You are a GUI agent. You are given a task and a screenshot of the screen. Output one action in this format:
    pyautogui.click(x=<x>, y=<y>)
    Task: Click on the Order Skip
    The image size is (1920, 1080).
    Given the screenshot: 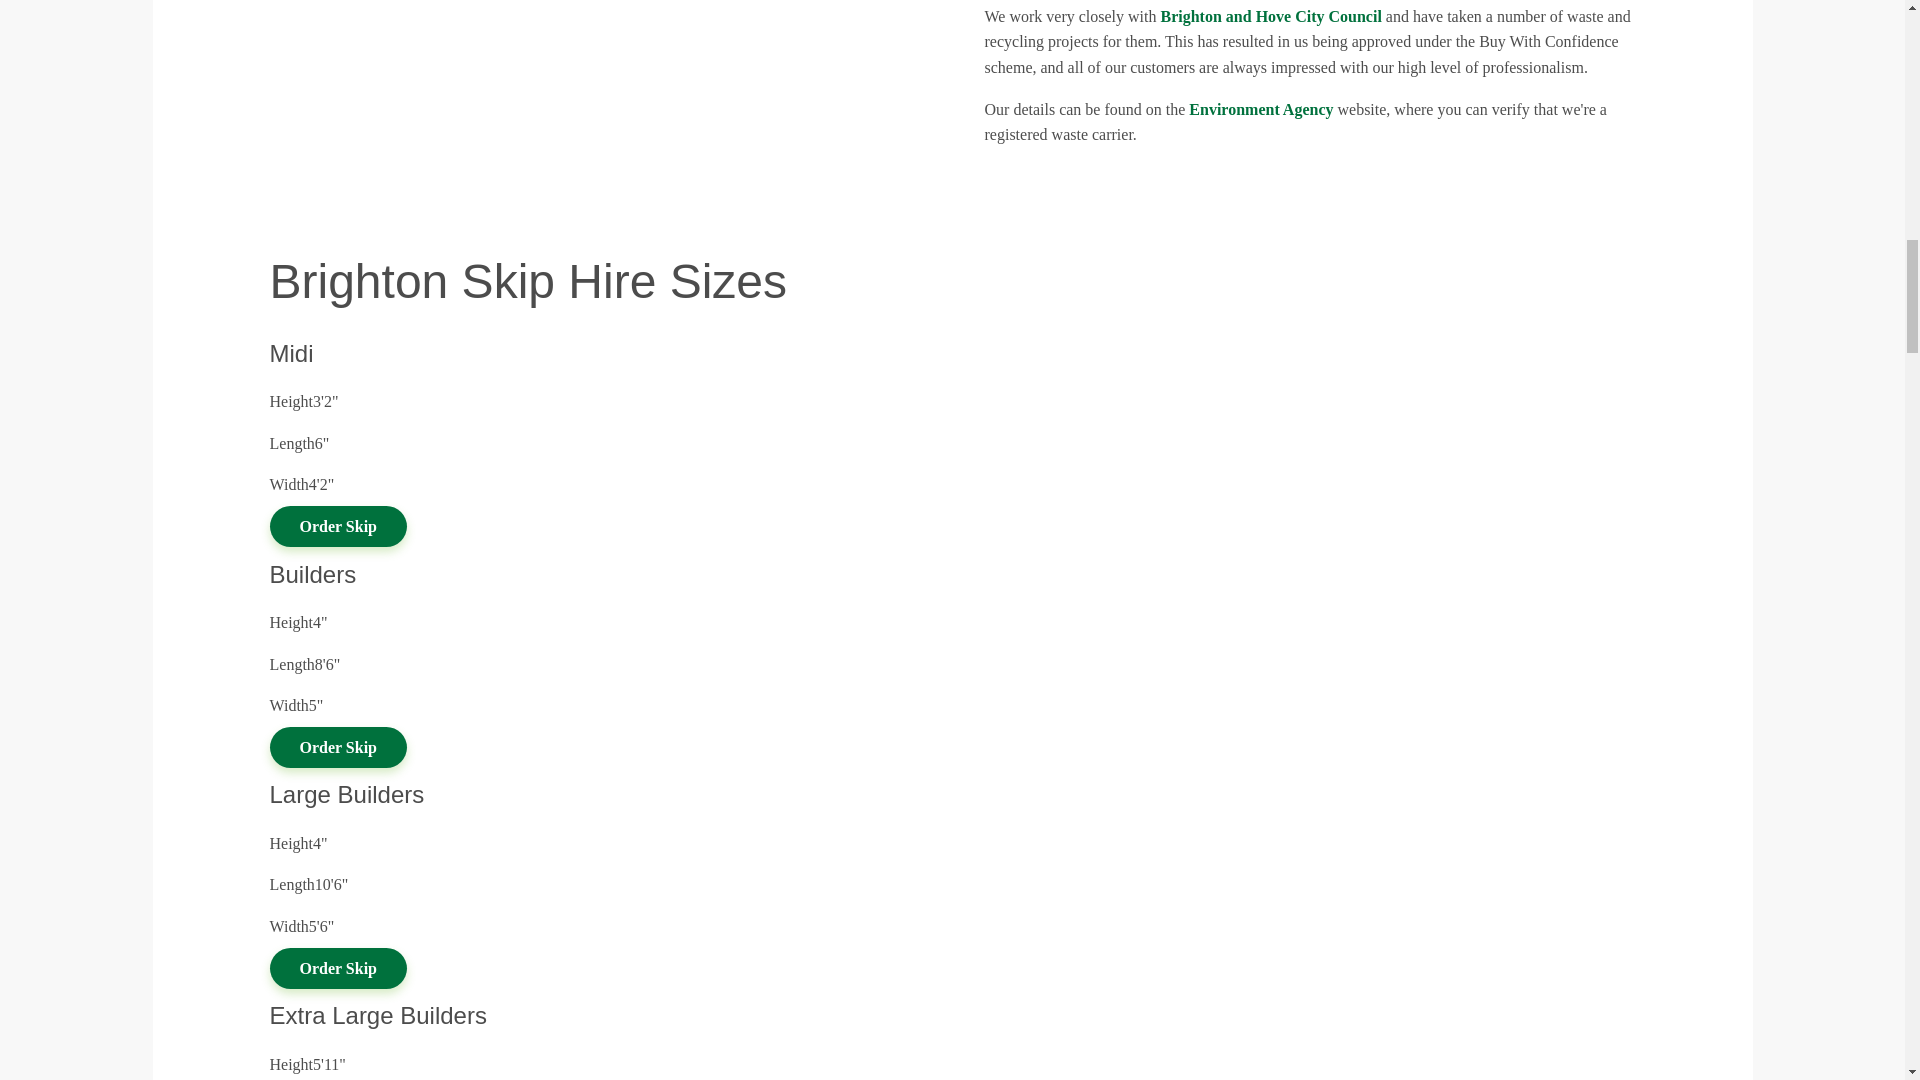 What is the action you would take?
    pyautogui.click(x=338, y=746)
    